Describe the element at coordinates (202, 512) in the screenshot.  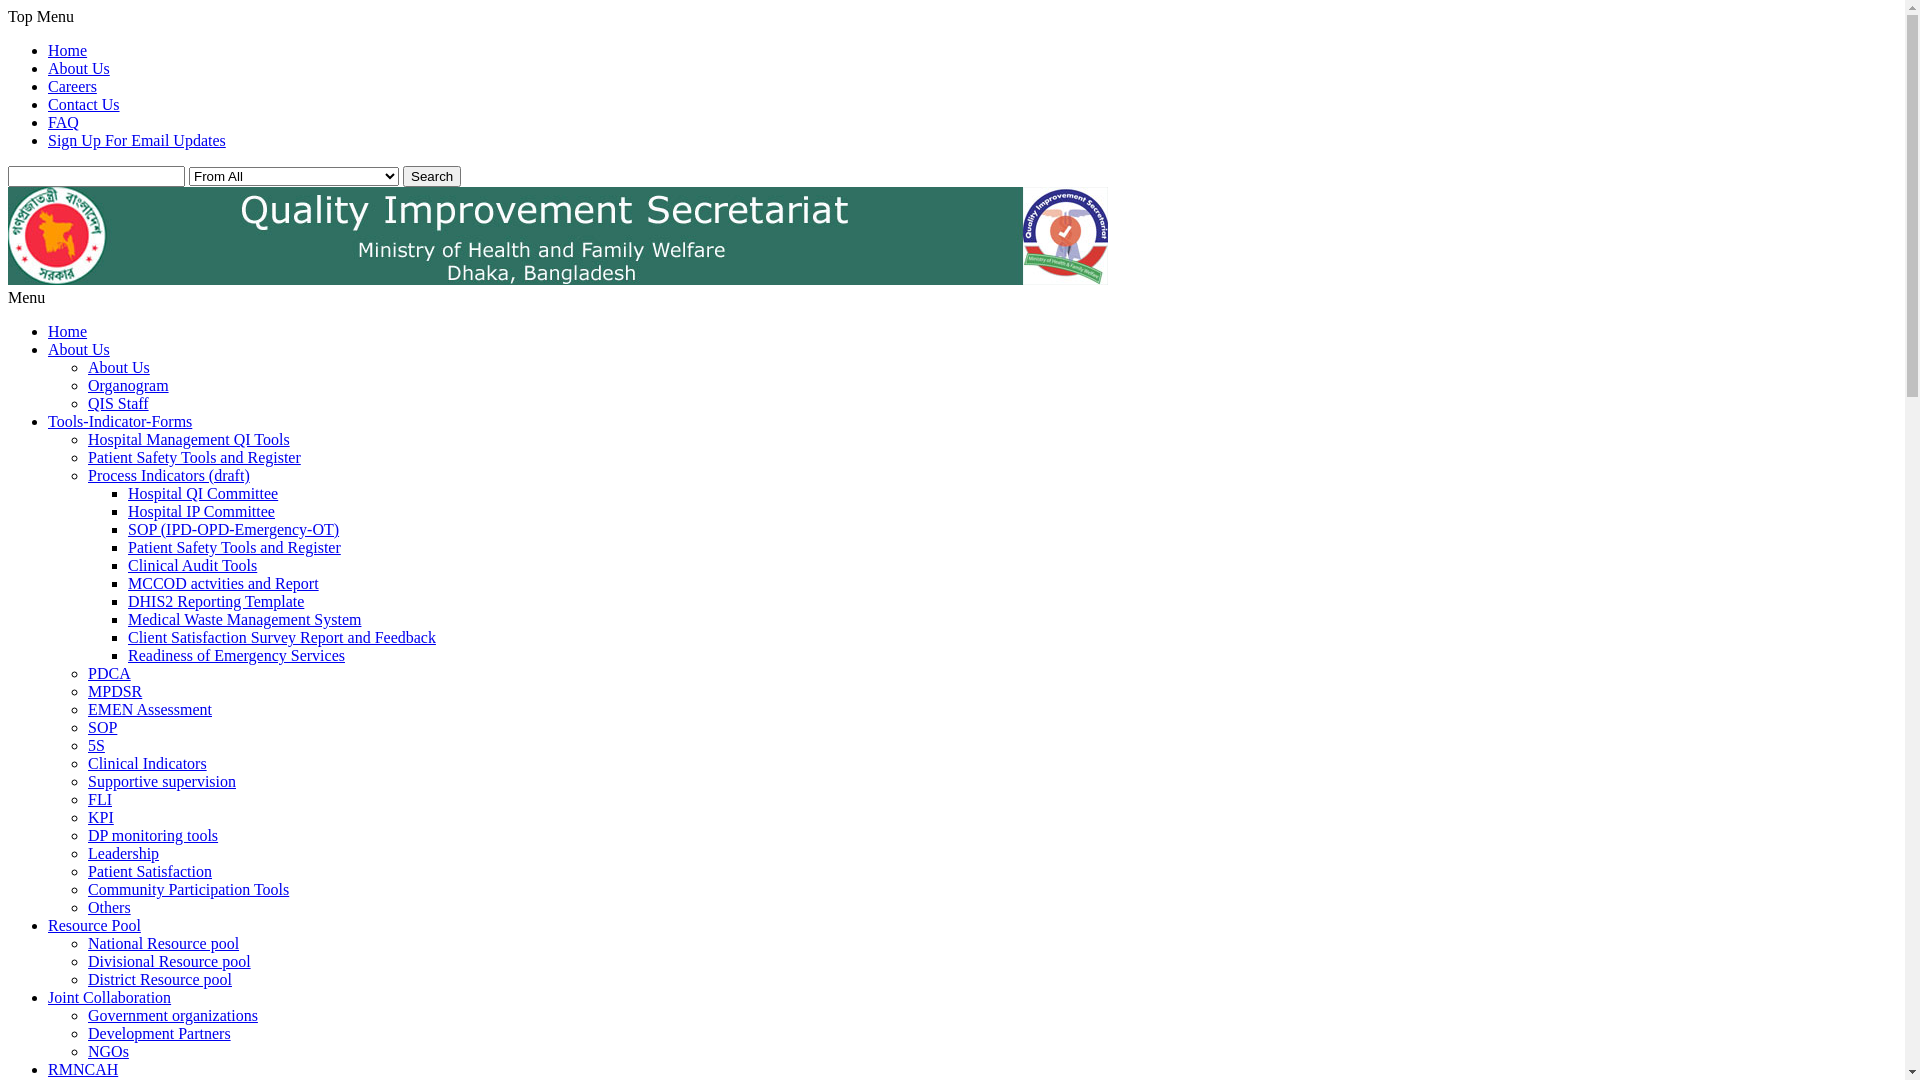
I see `Hospital IP Committee` at that location.